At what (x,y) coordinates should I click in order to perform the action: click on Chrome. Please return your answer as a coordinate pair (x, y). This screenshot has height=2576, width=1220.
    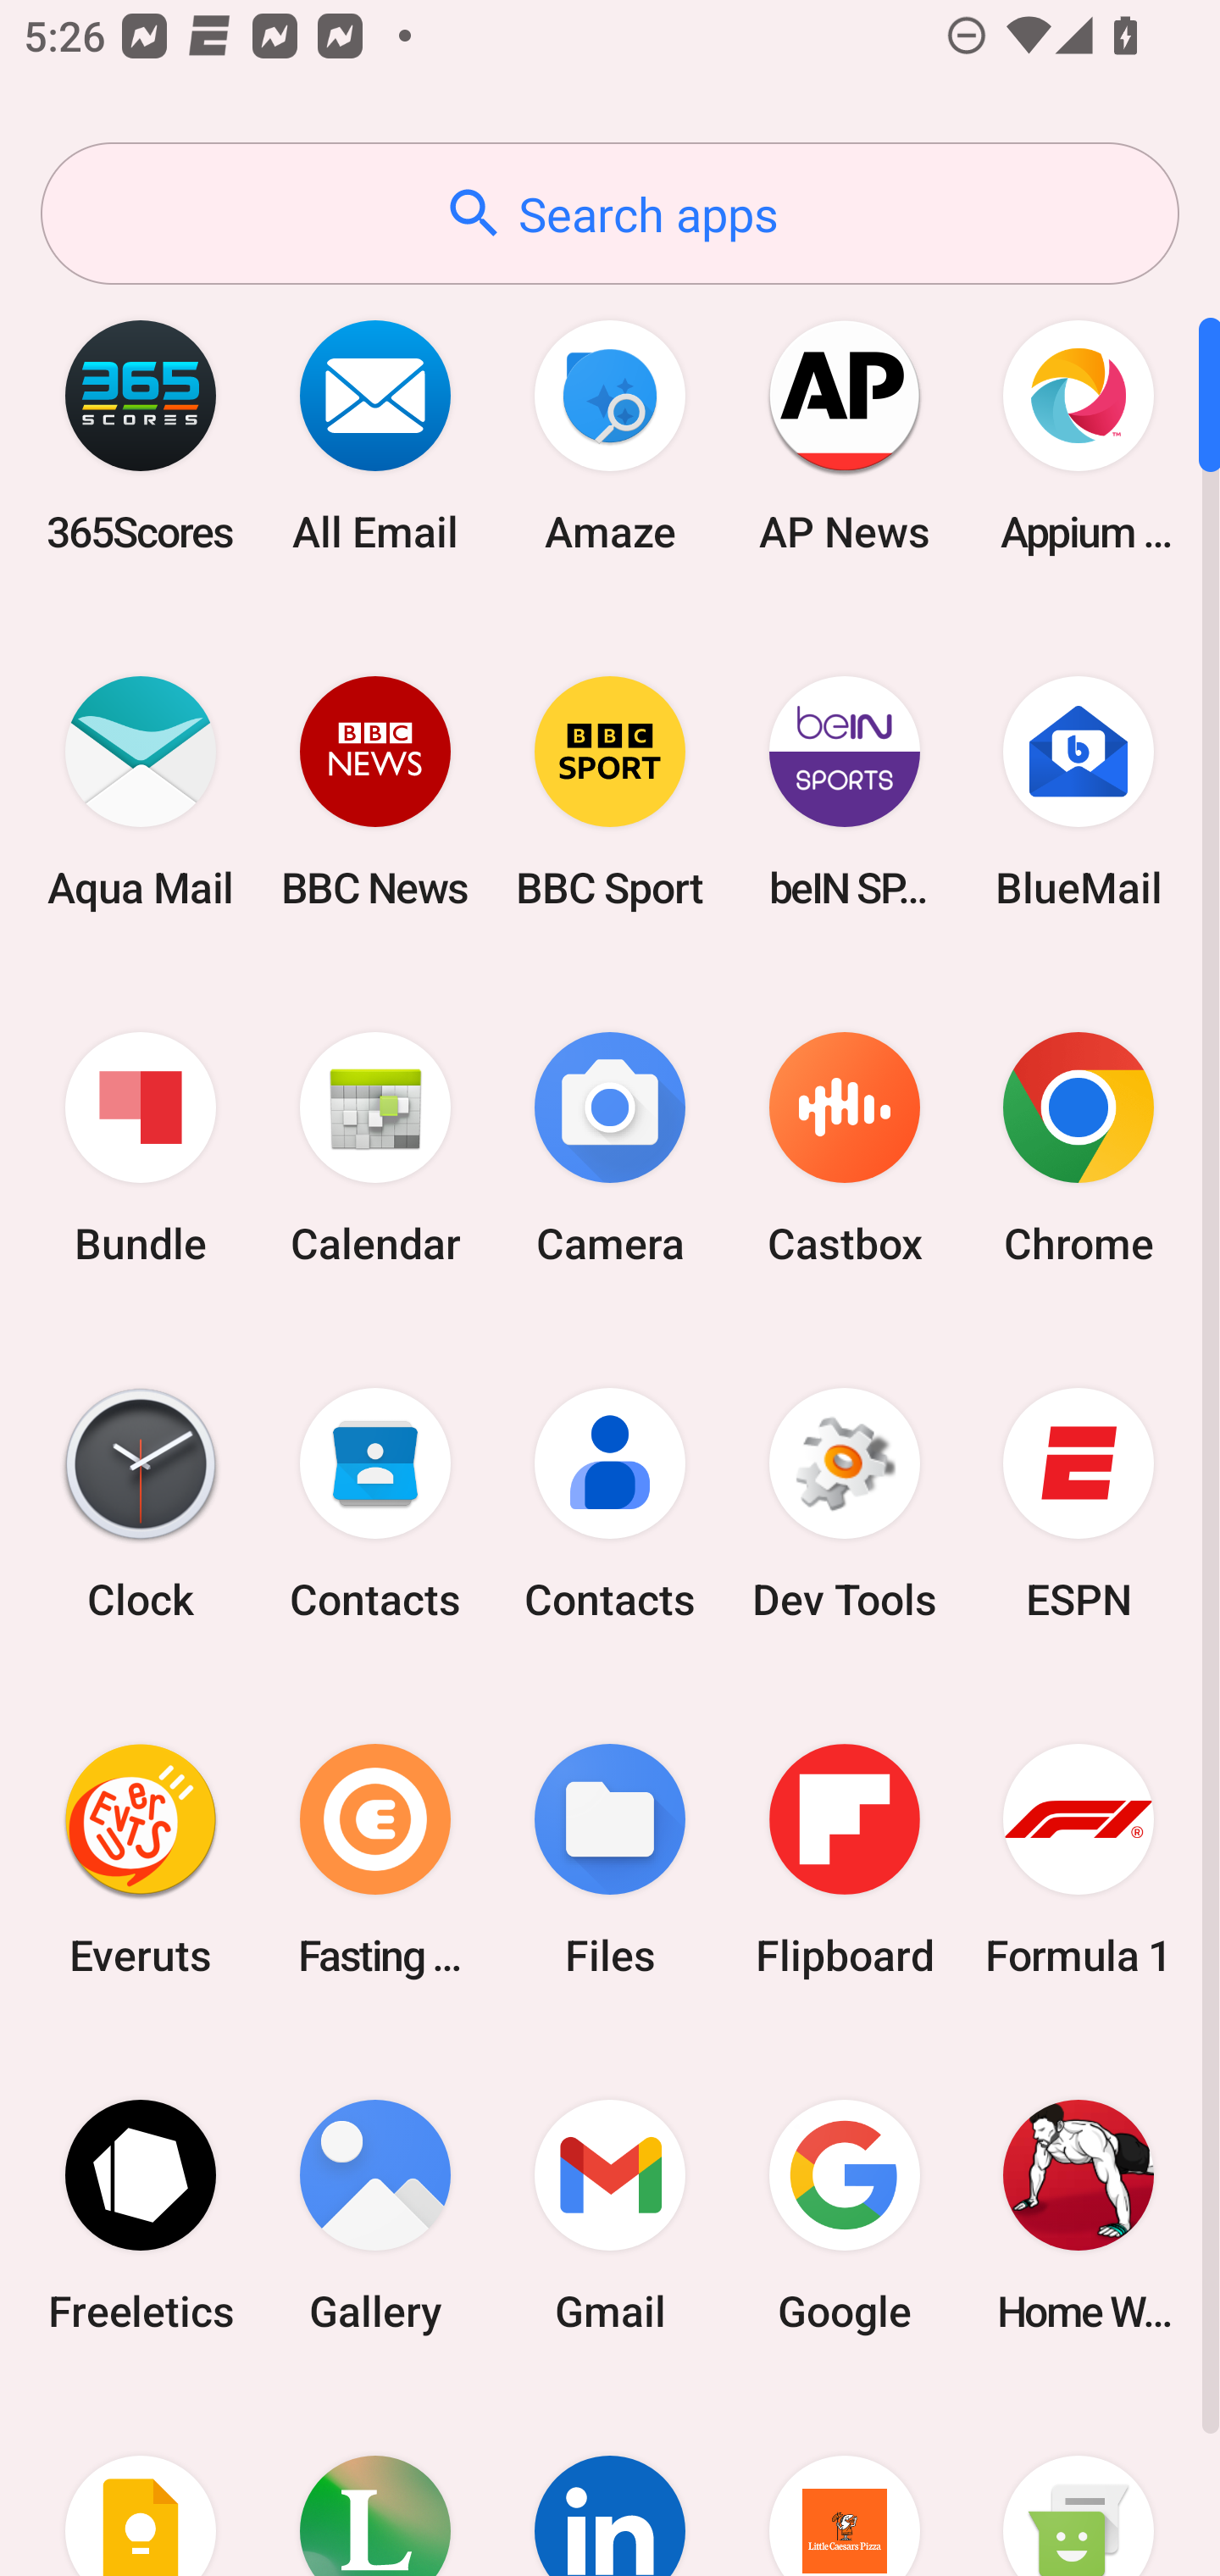
    Looking at the image, I should click on (1079, 1149).